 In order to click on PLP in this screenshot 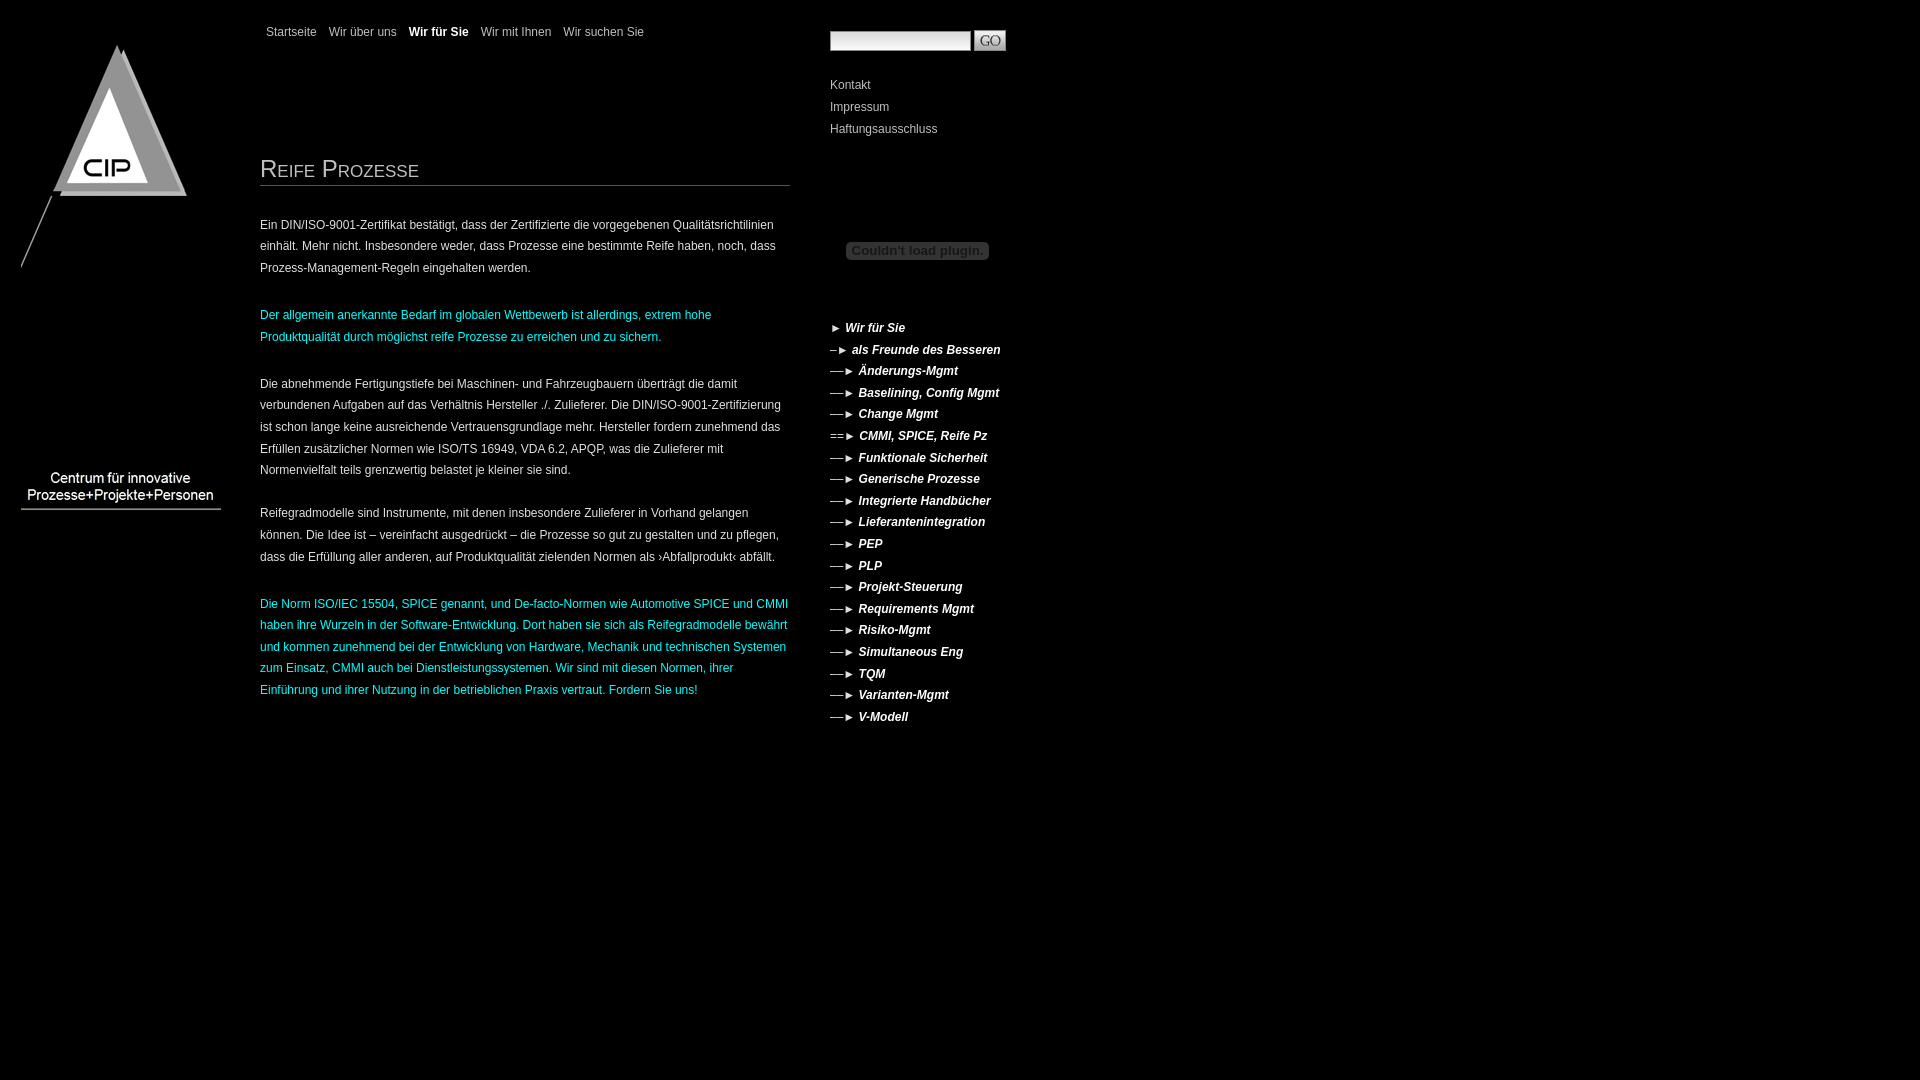, I will do `click(870, 566)`.